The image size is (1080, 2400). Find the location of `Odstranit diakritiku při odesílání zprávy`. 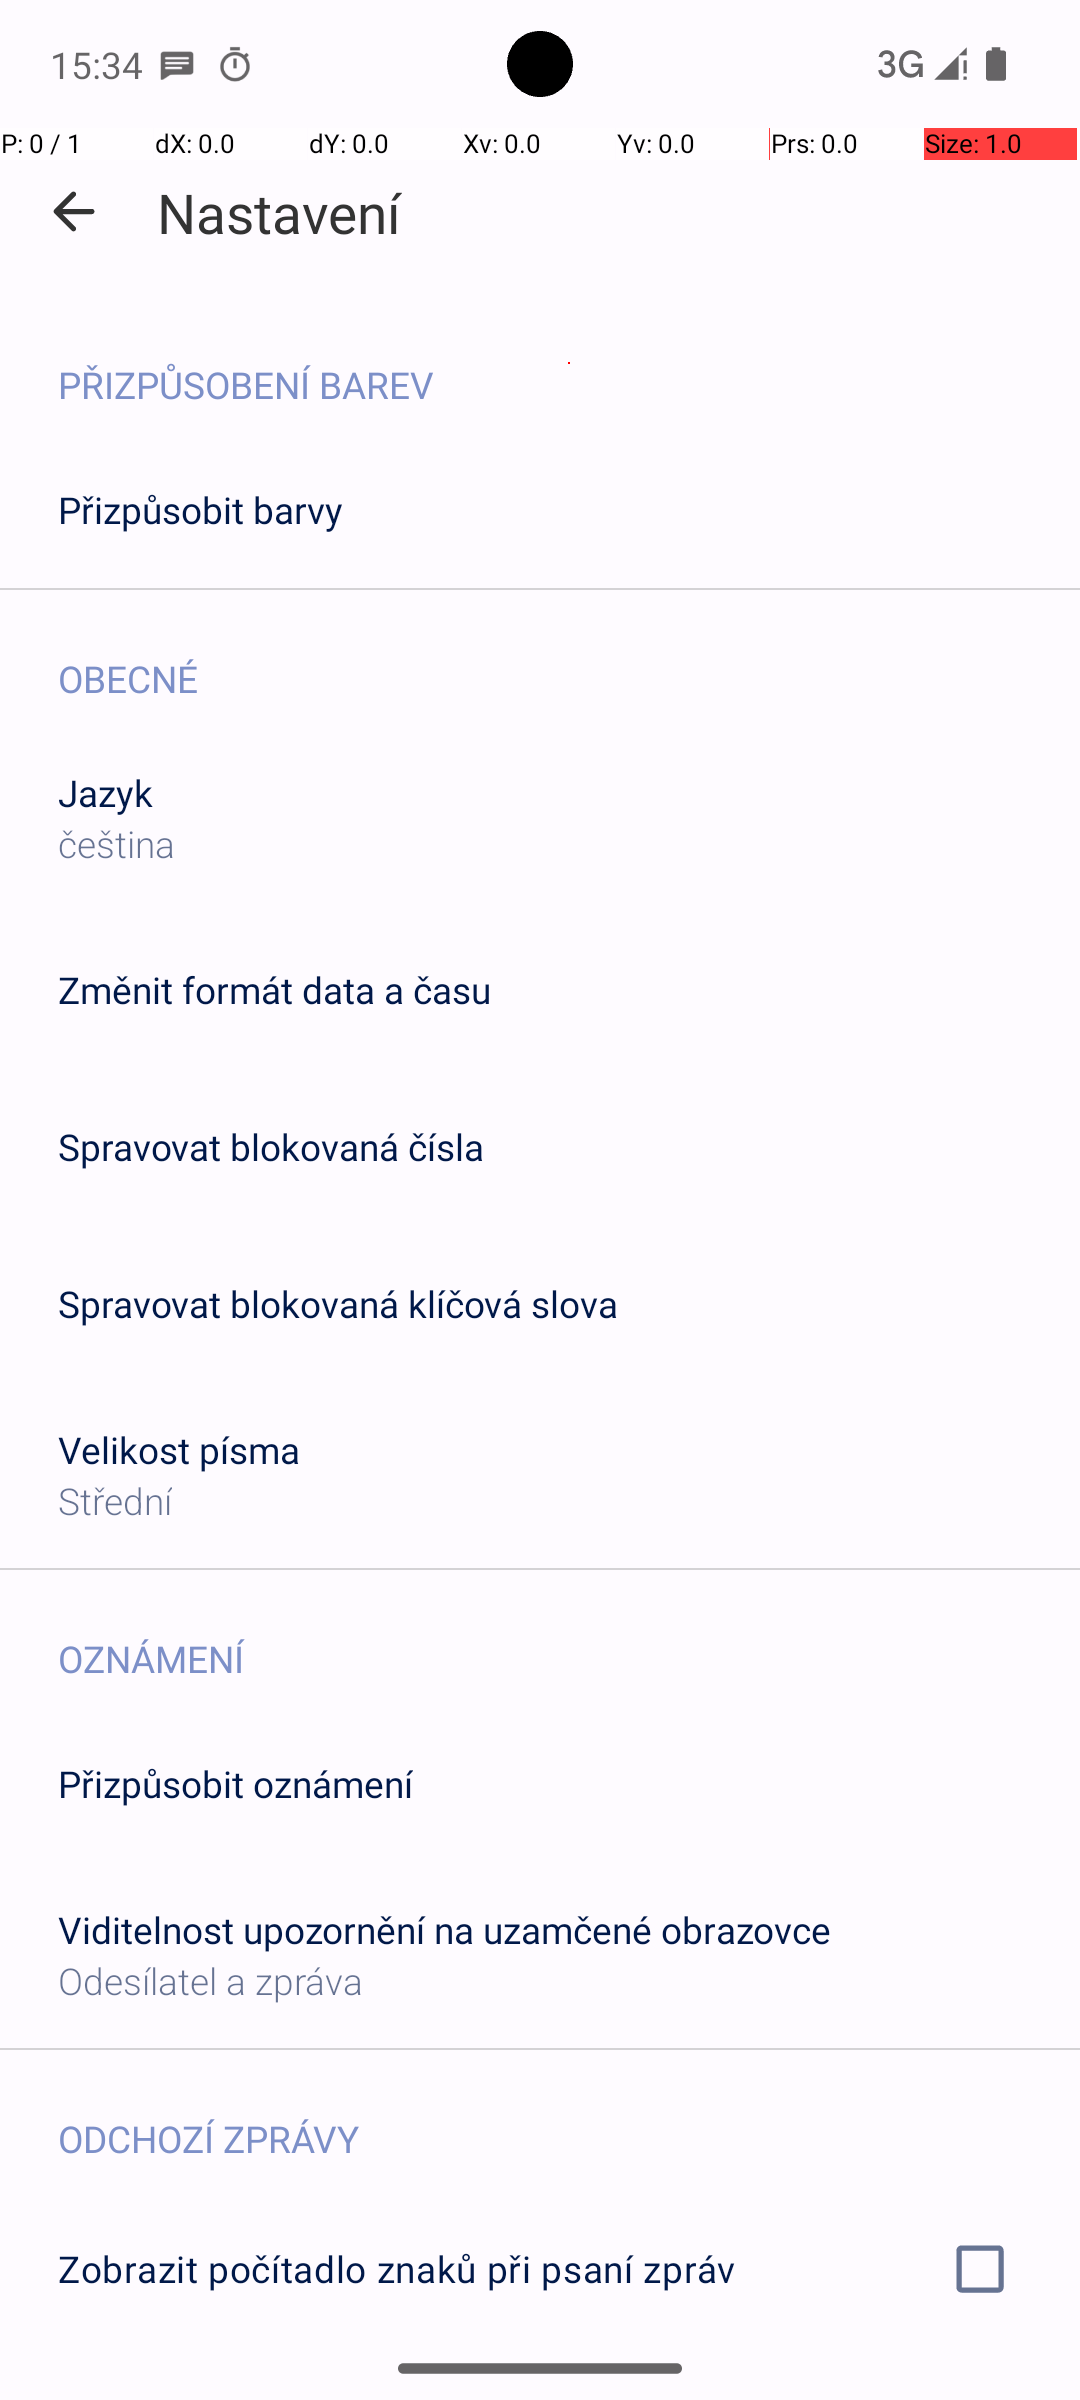

Odstranit diakritiku při odesílání zprávy is located at coordinates (540, 2387).